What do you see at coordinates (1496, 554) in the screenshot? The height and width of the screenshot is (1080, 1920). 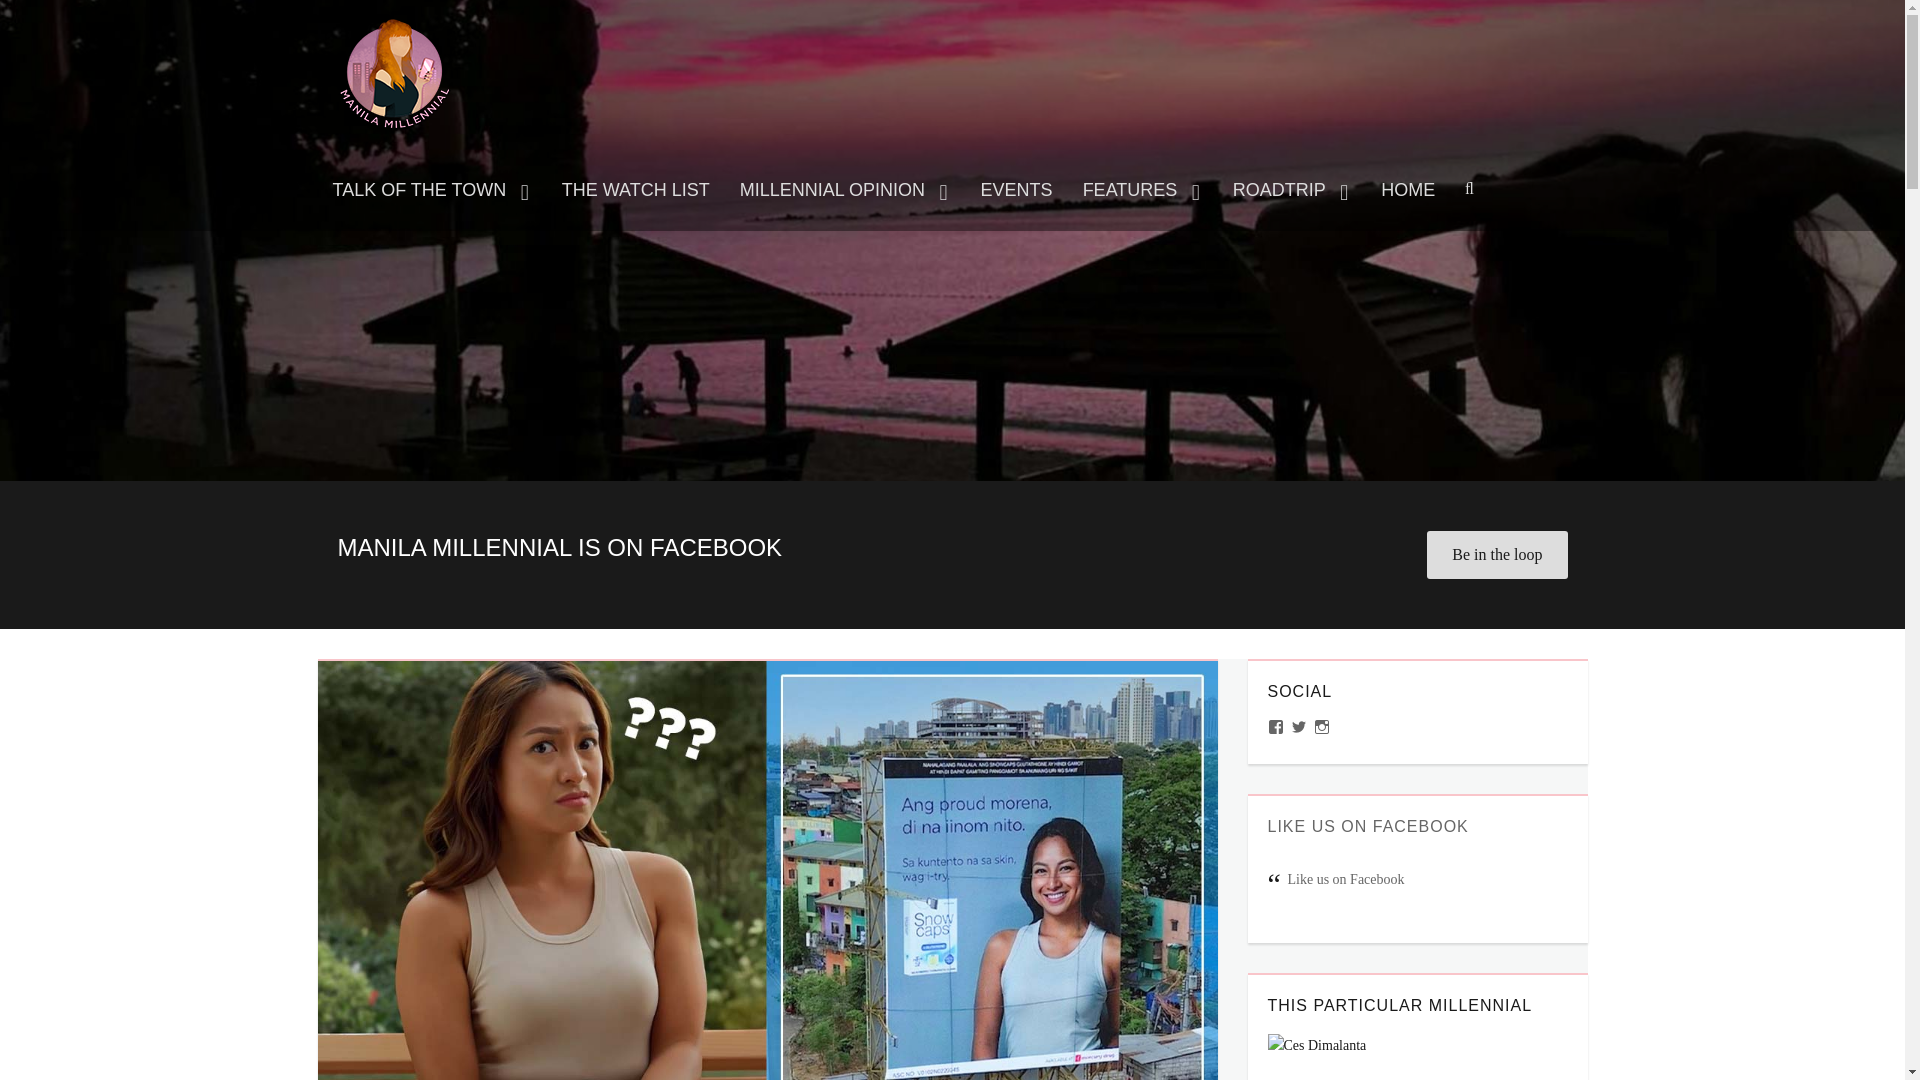 I see `Be in the loop` at bounding box center [1496, 554].